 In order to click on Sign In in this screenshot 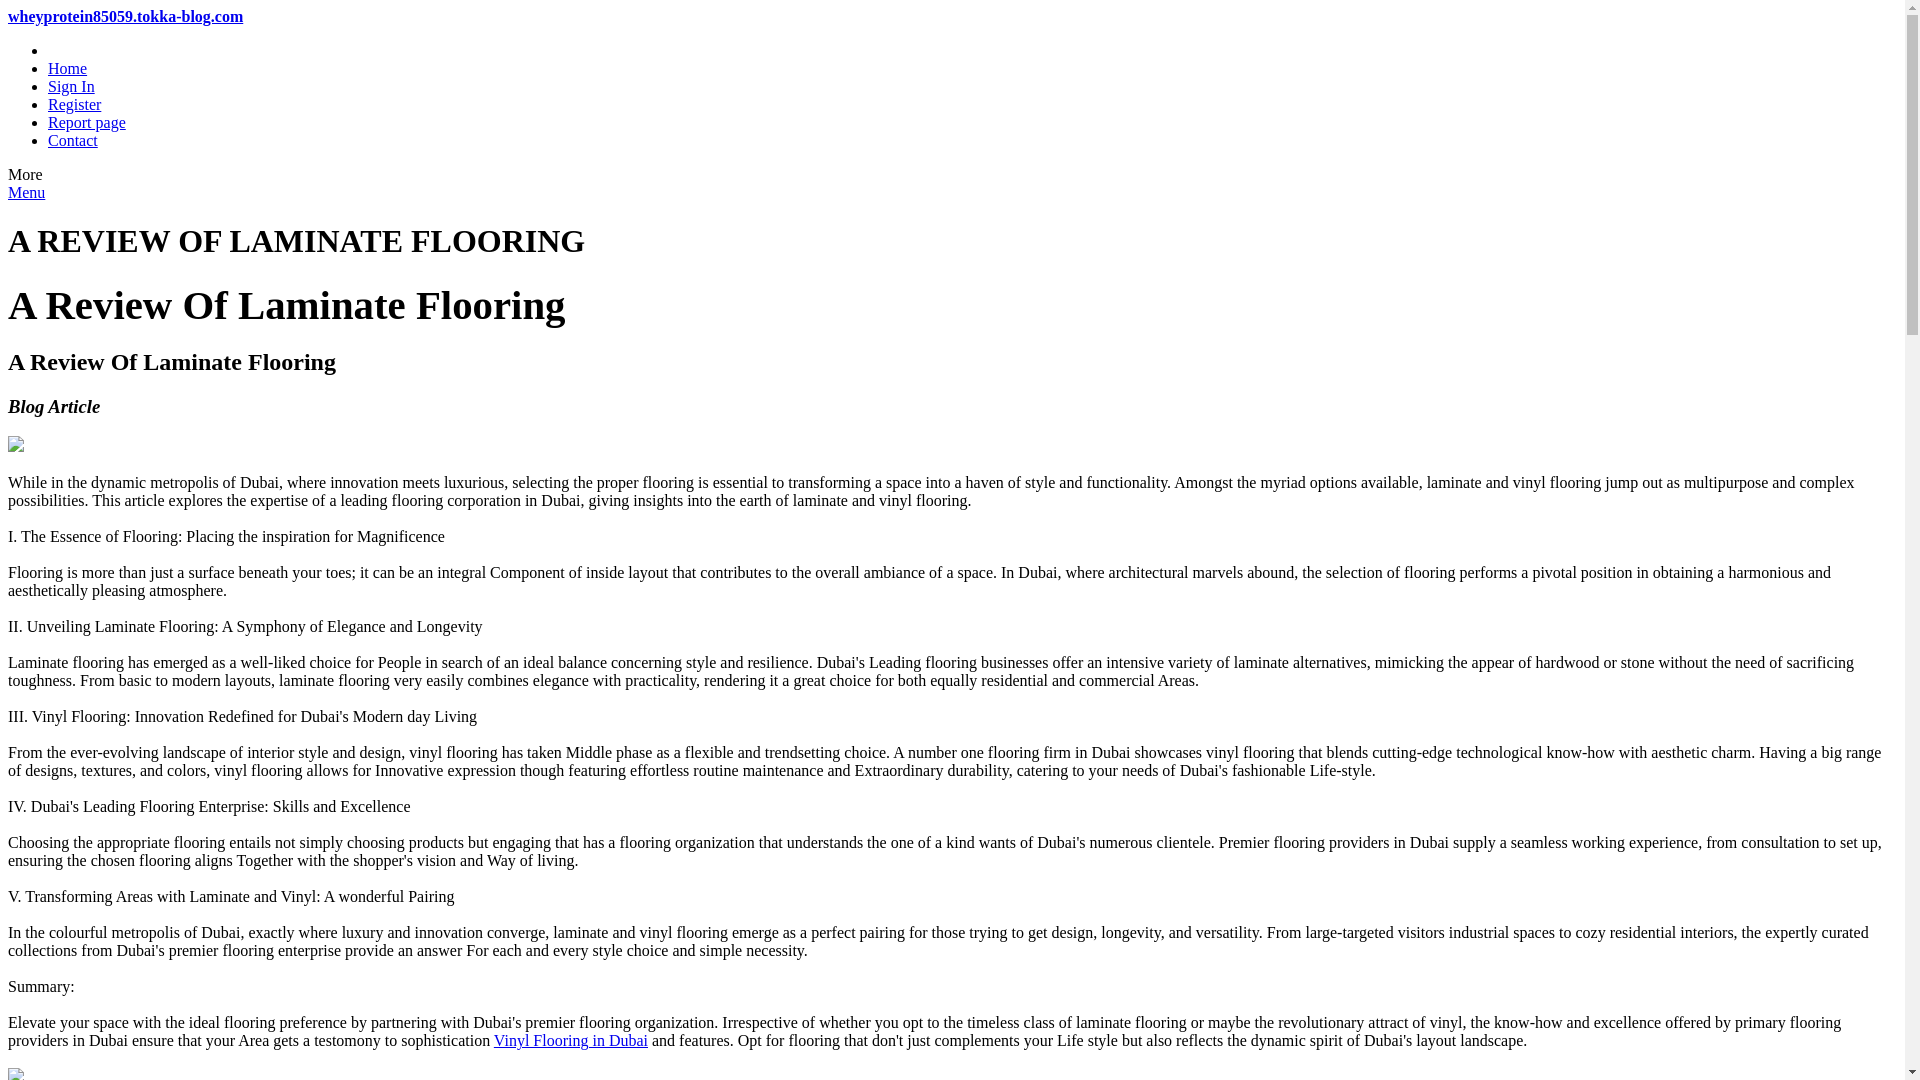, I will do `click(71, 86)`.